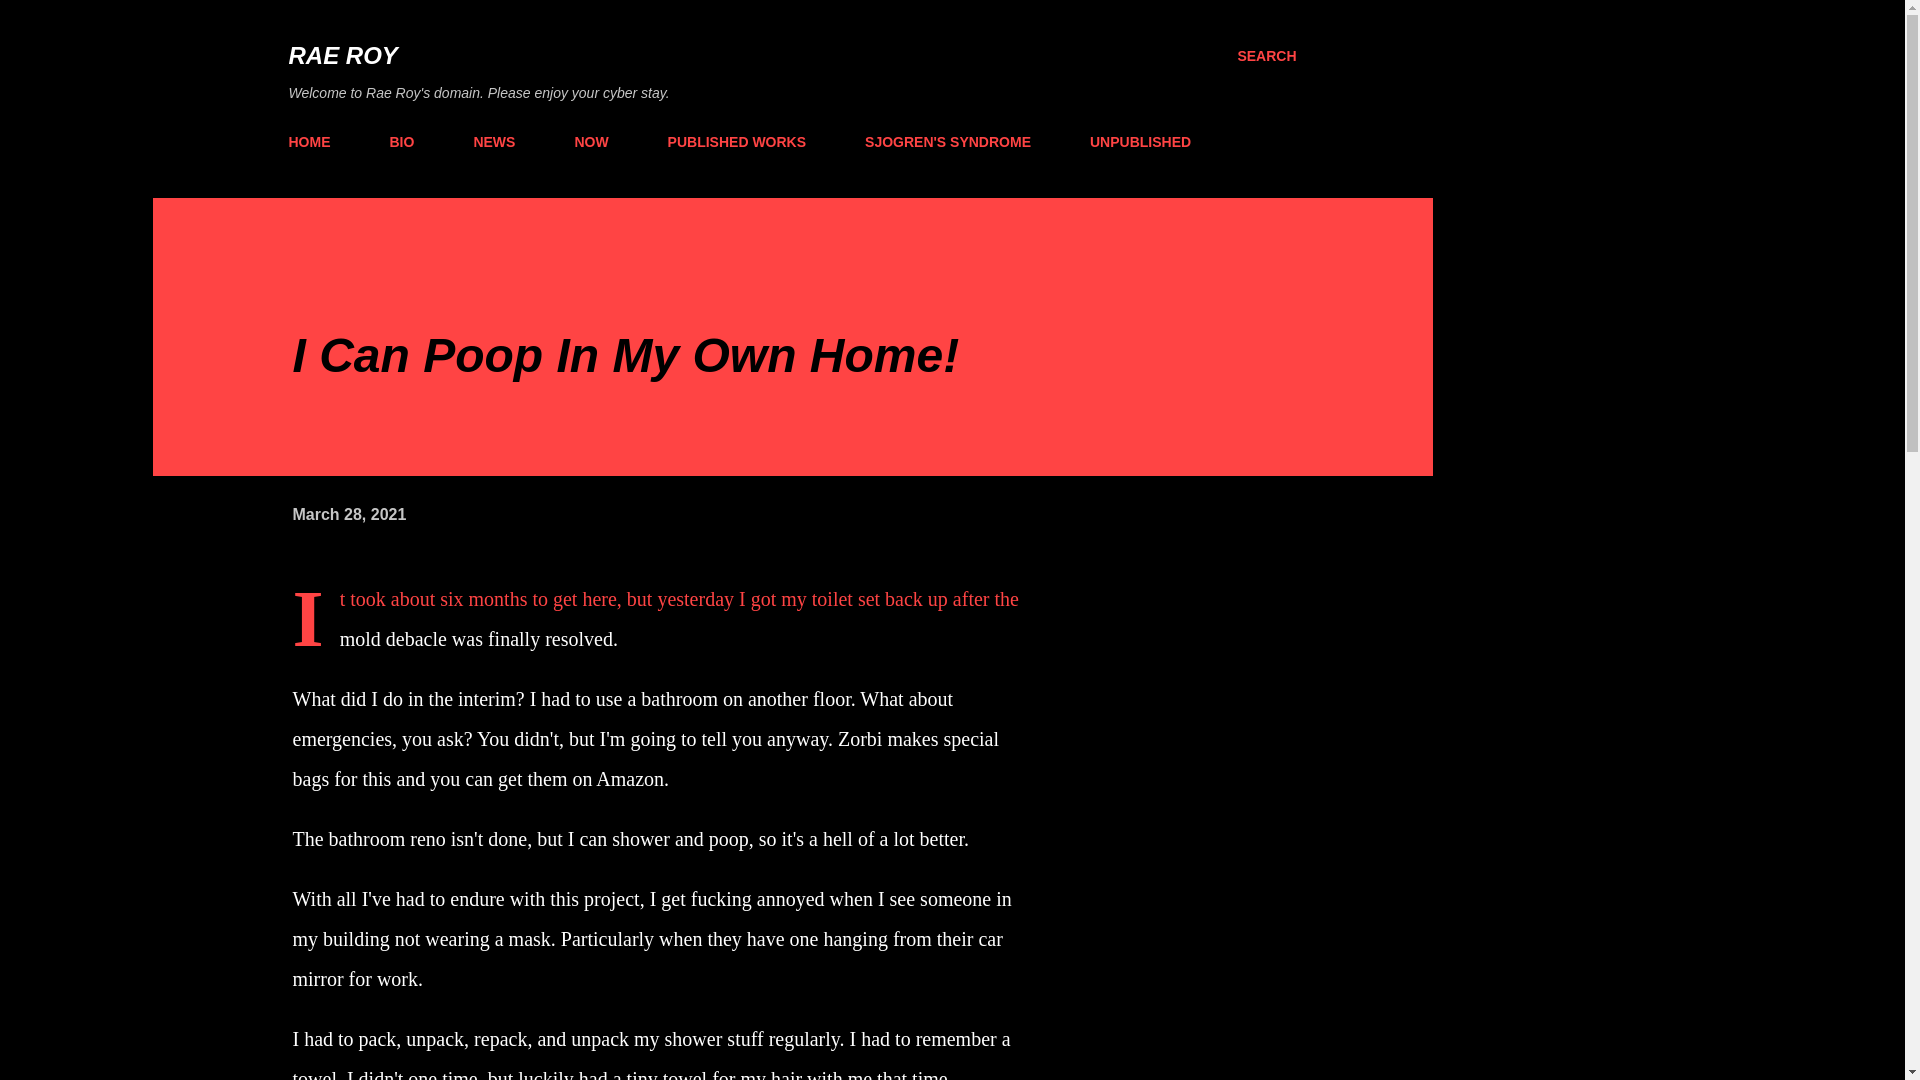  What do you see at coordinates (342, 56) in the screenshot?
I see `RAE ROY` at bounding box center [342, 56].